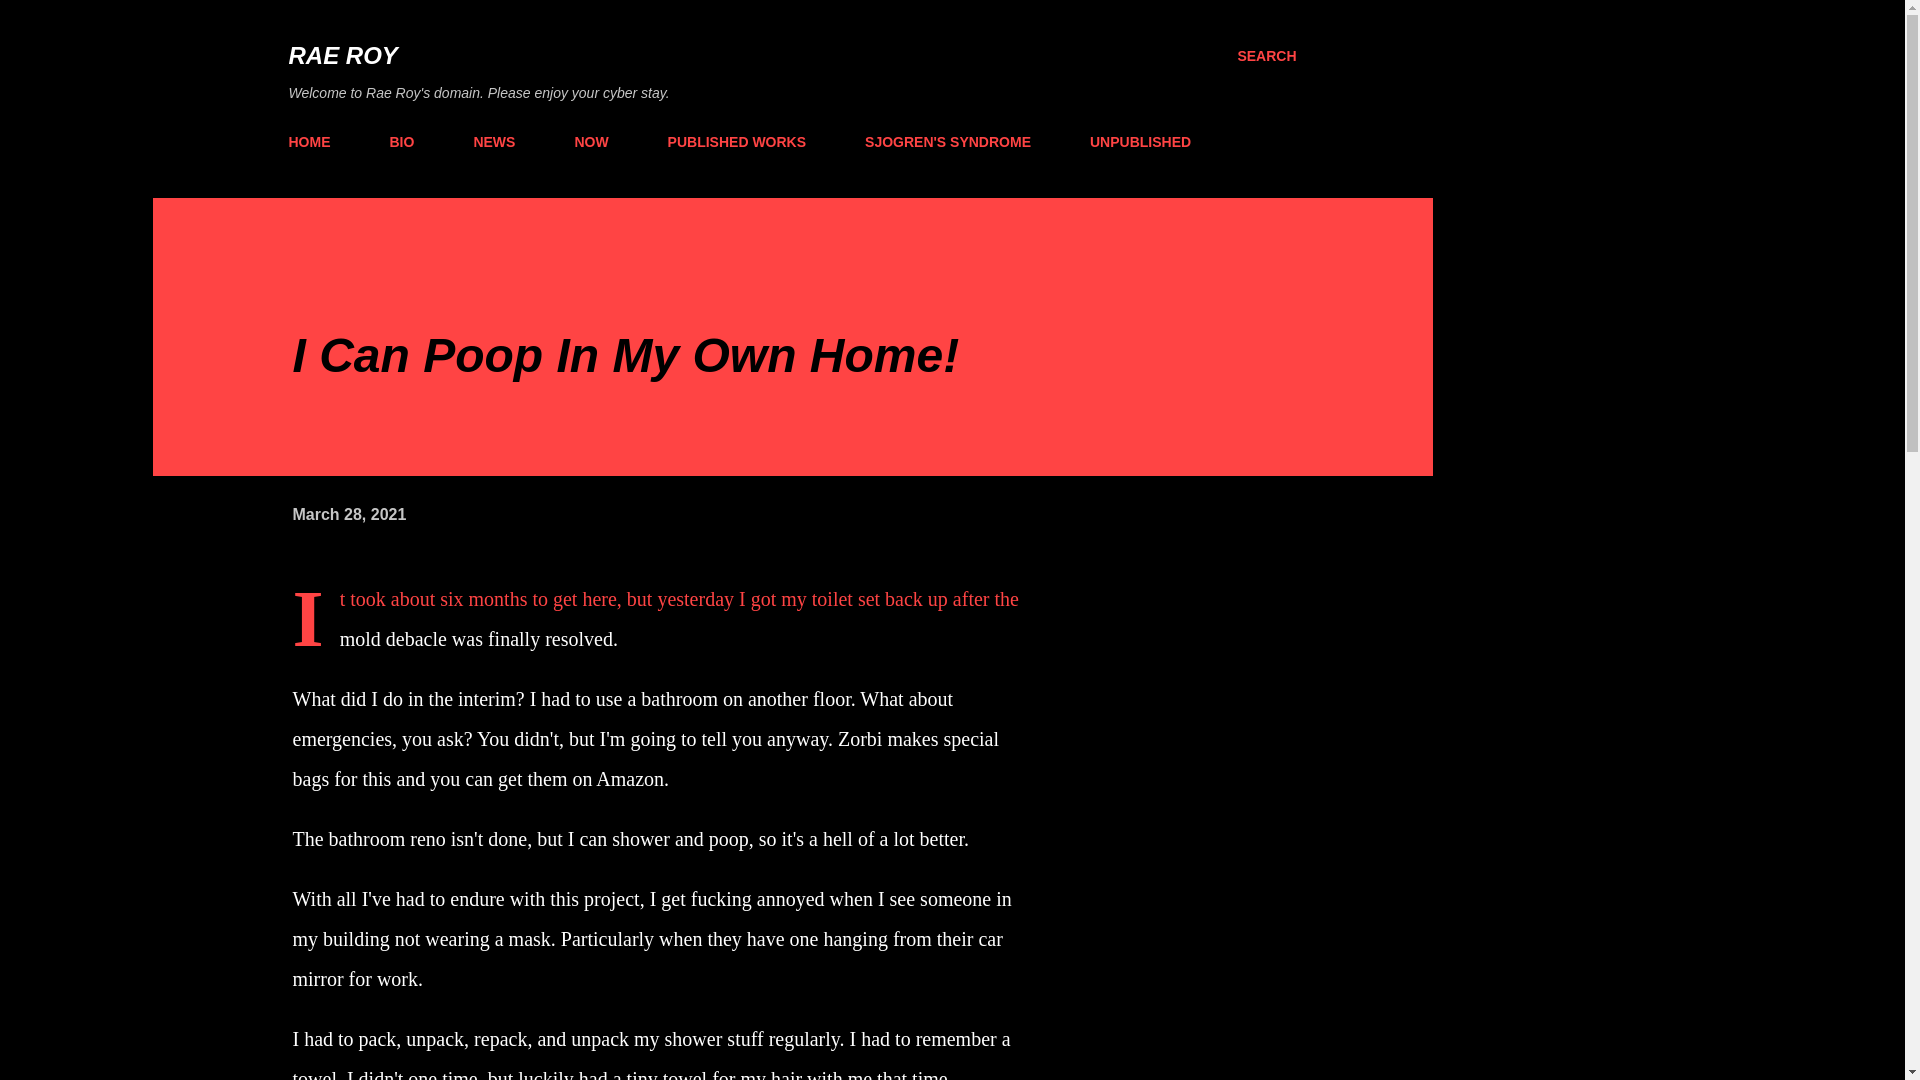  What do you see at coordinates (342, 56) in the screenshot?
I see `RAE ROY` at bounding box center [342, 56].